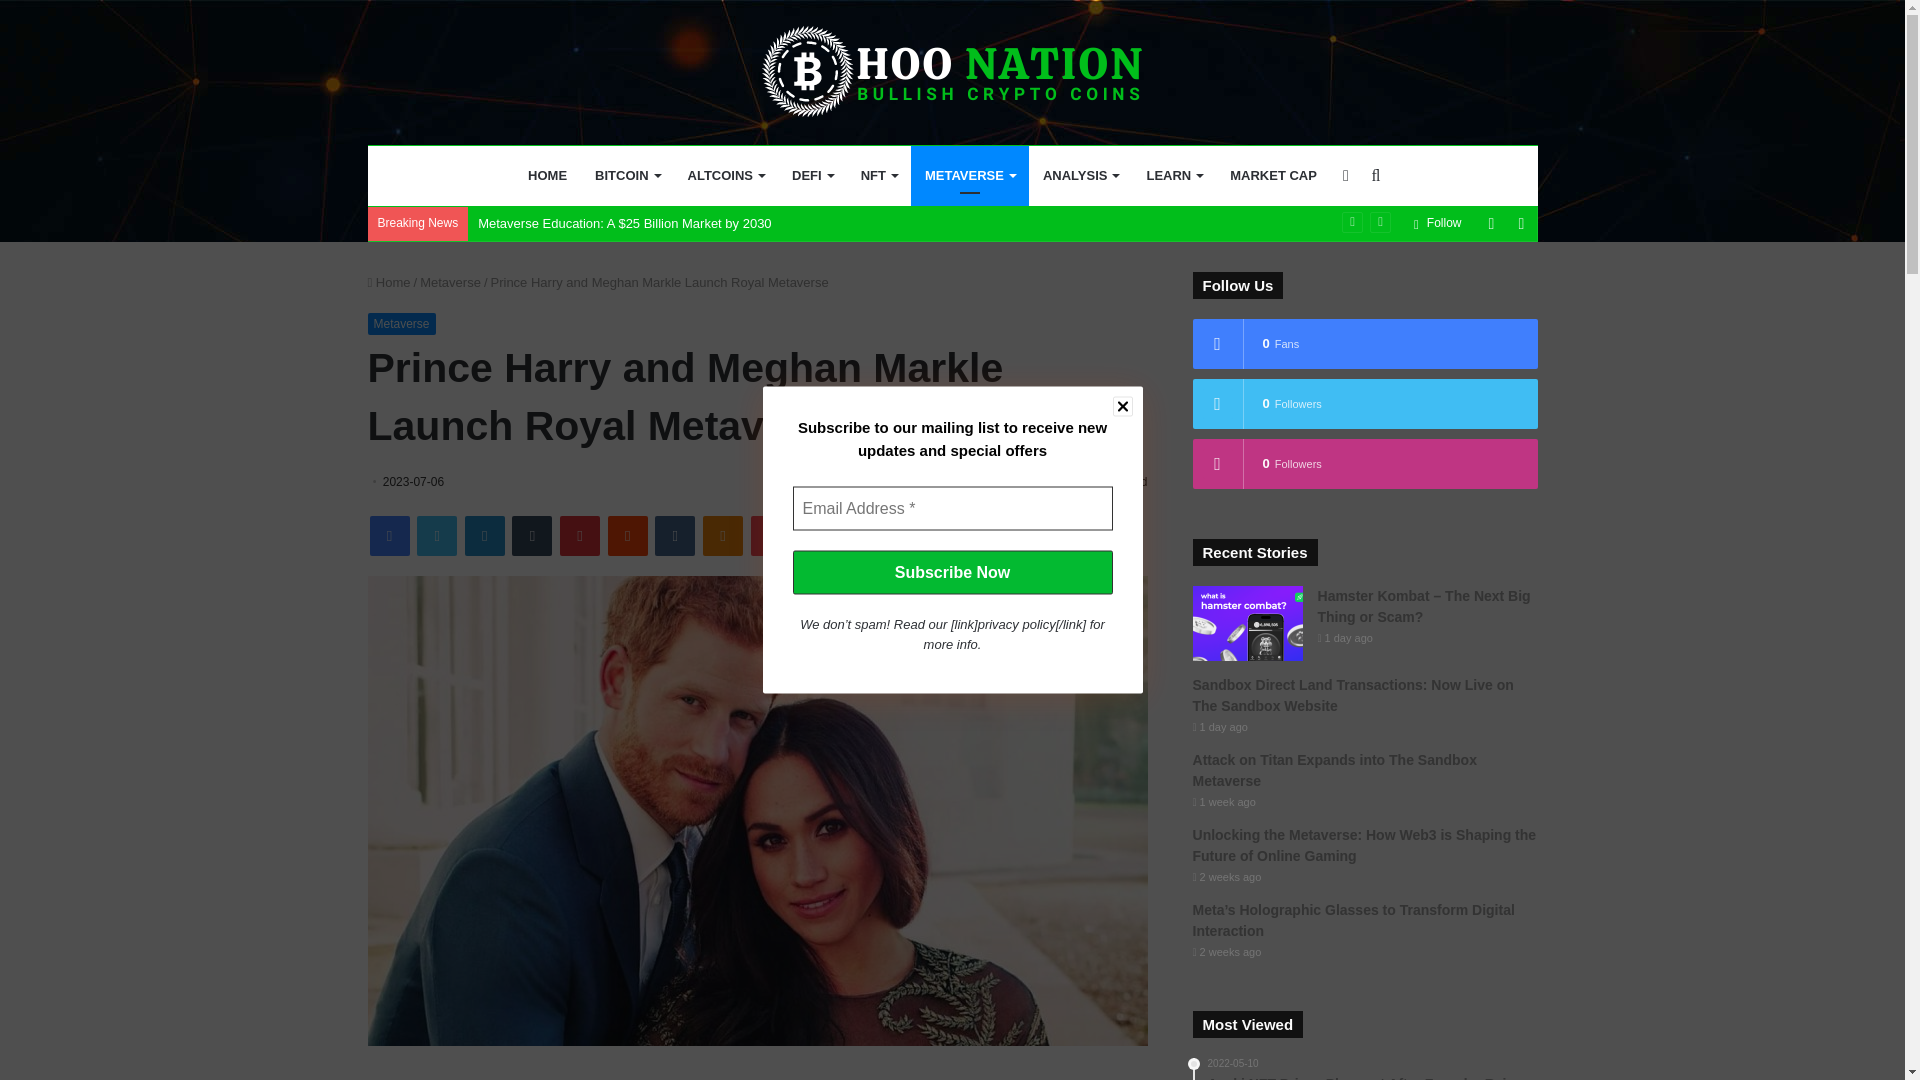  Describe the element at coordinates (951, 572) in the screenshot. I see `Subscribe Now` at that location.